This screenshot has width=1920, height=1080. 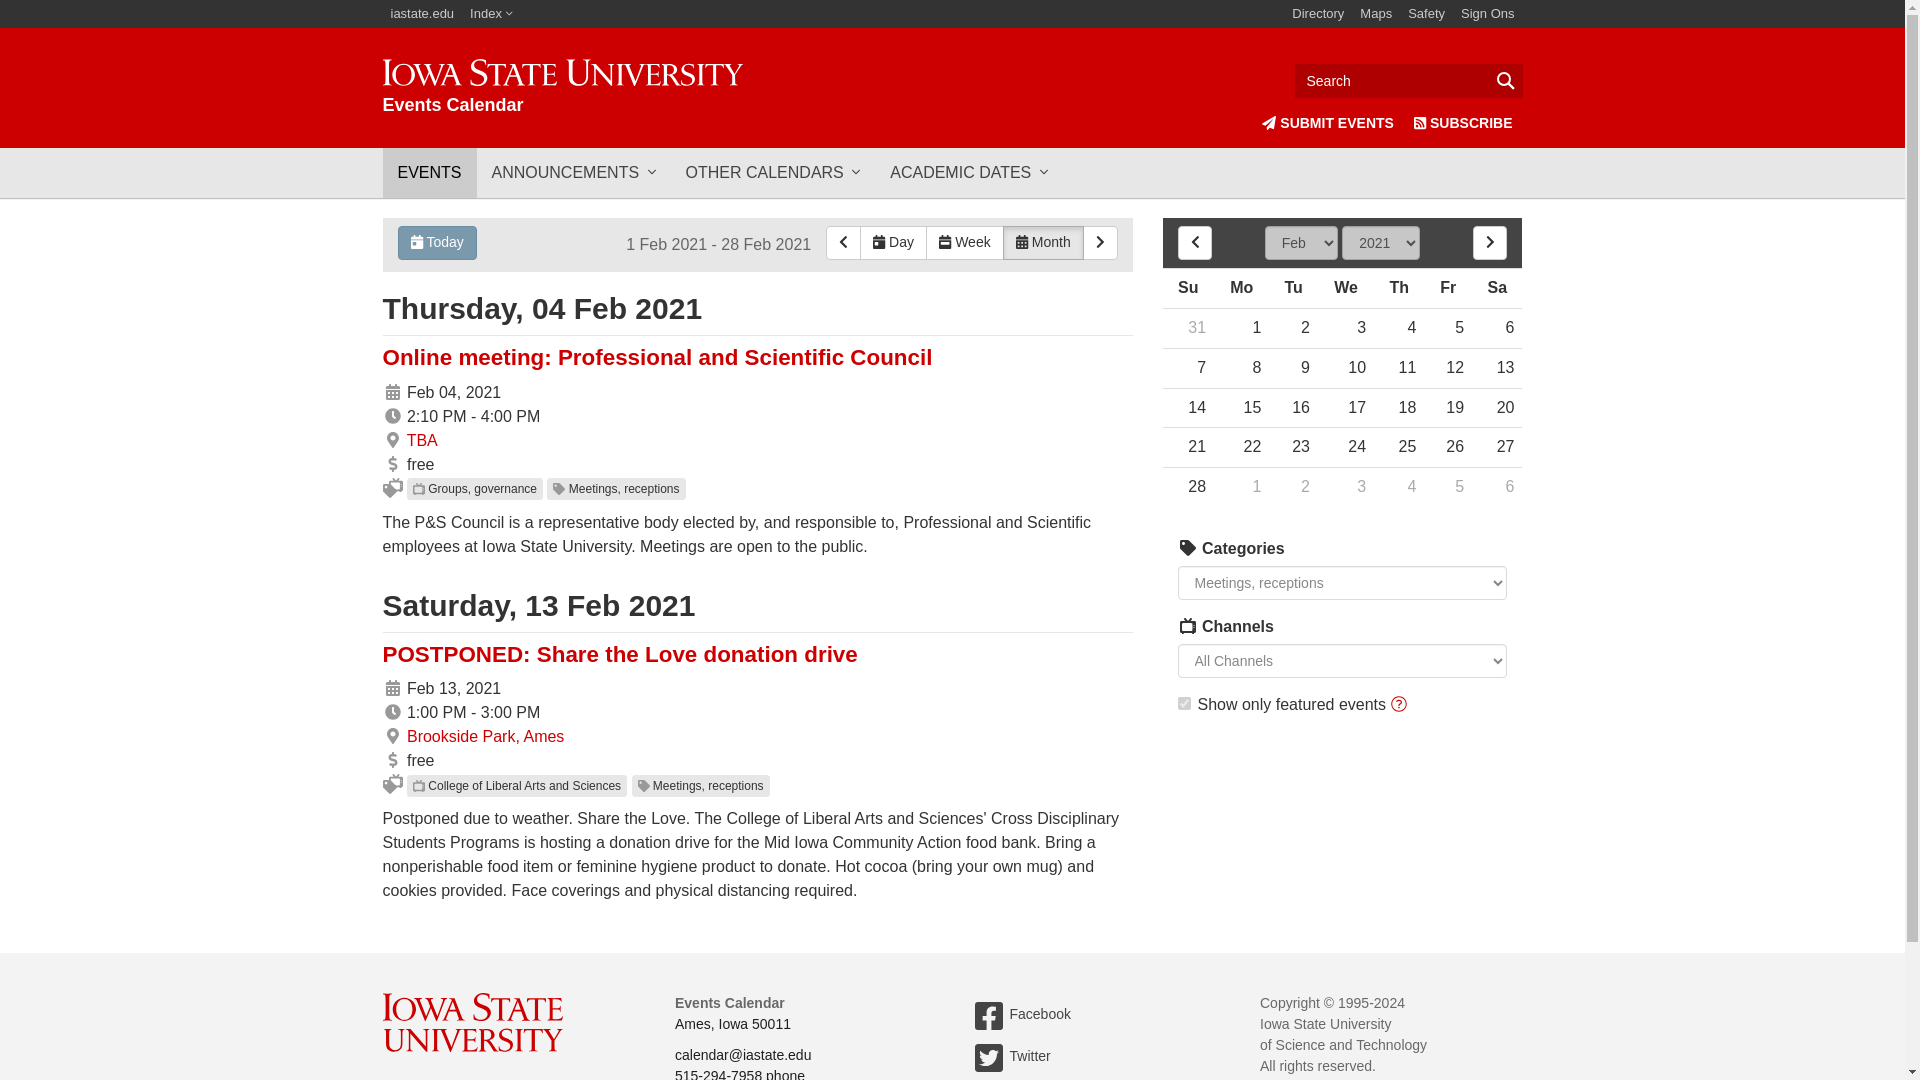 I want to click on Date, so click(x=392, y=688).